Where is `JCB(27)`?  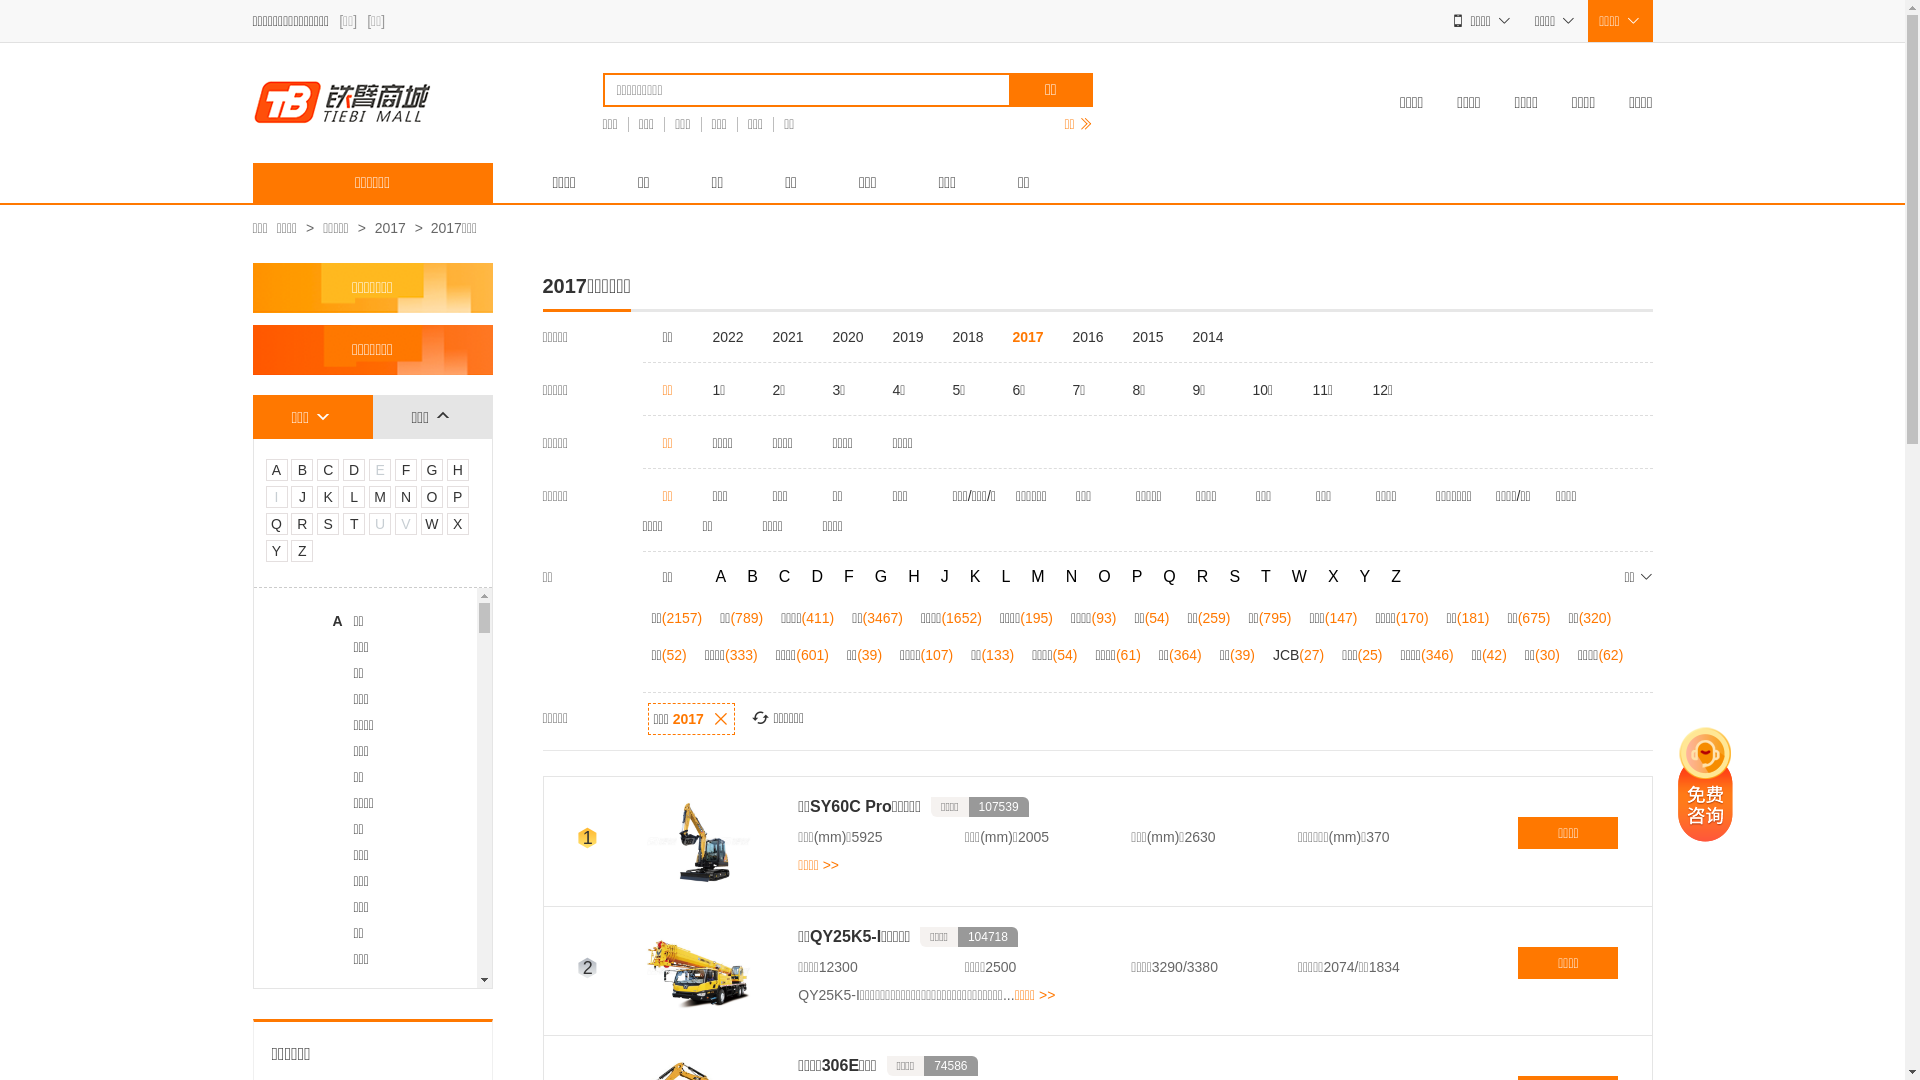
JCB(27) is located at coordinates (1298, 655).